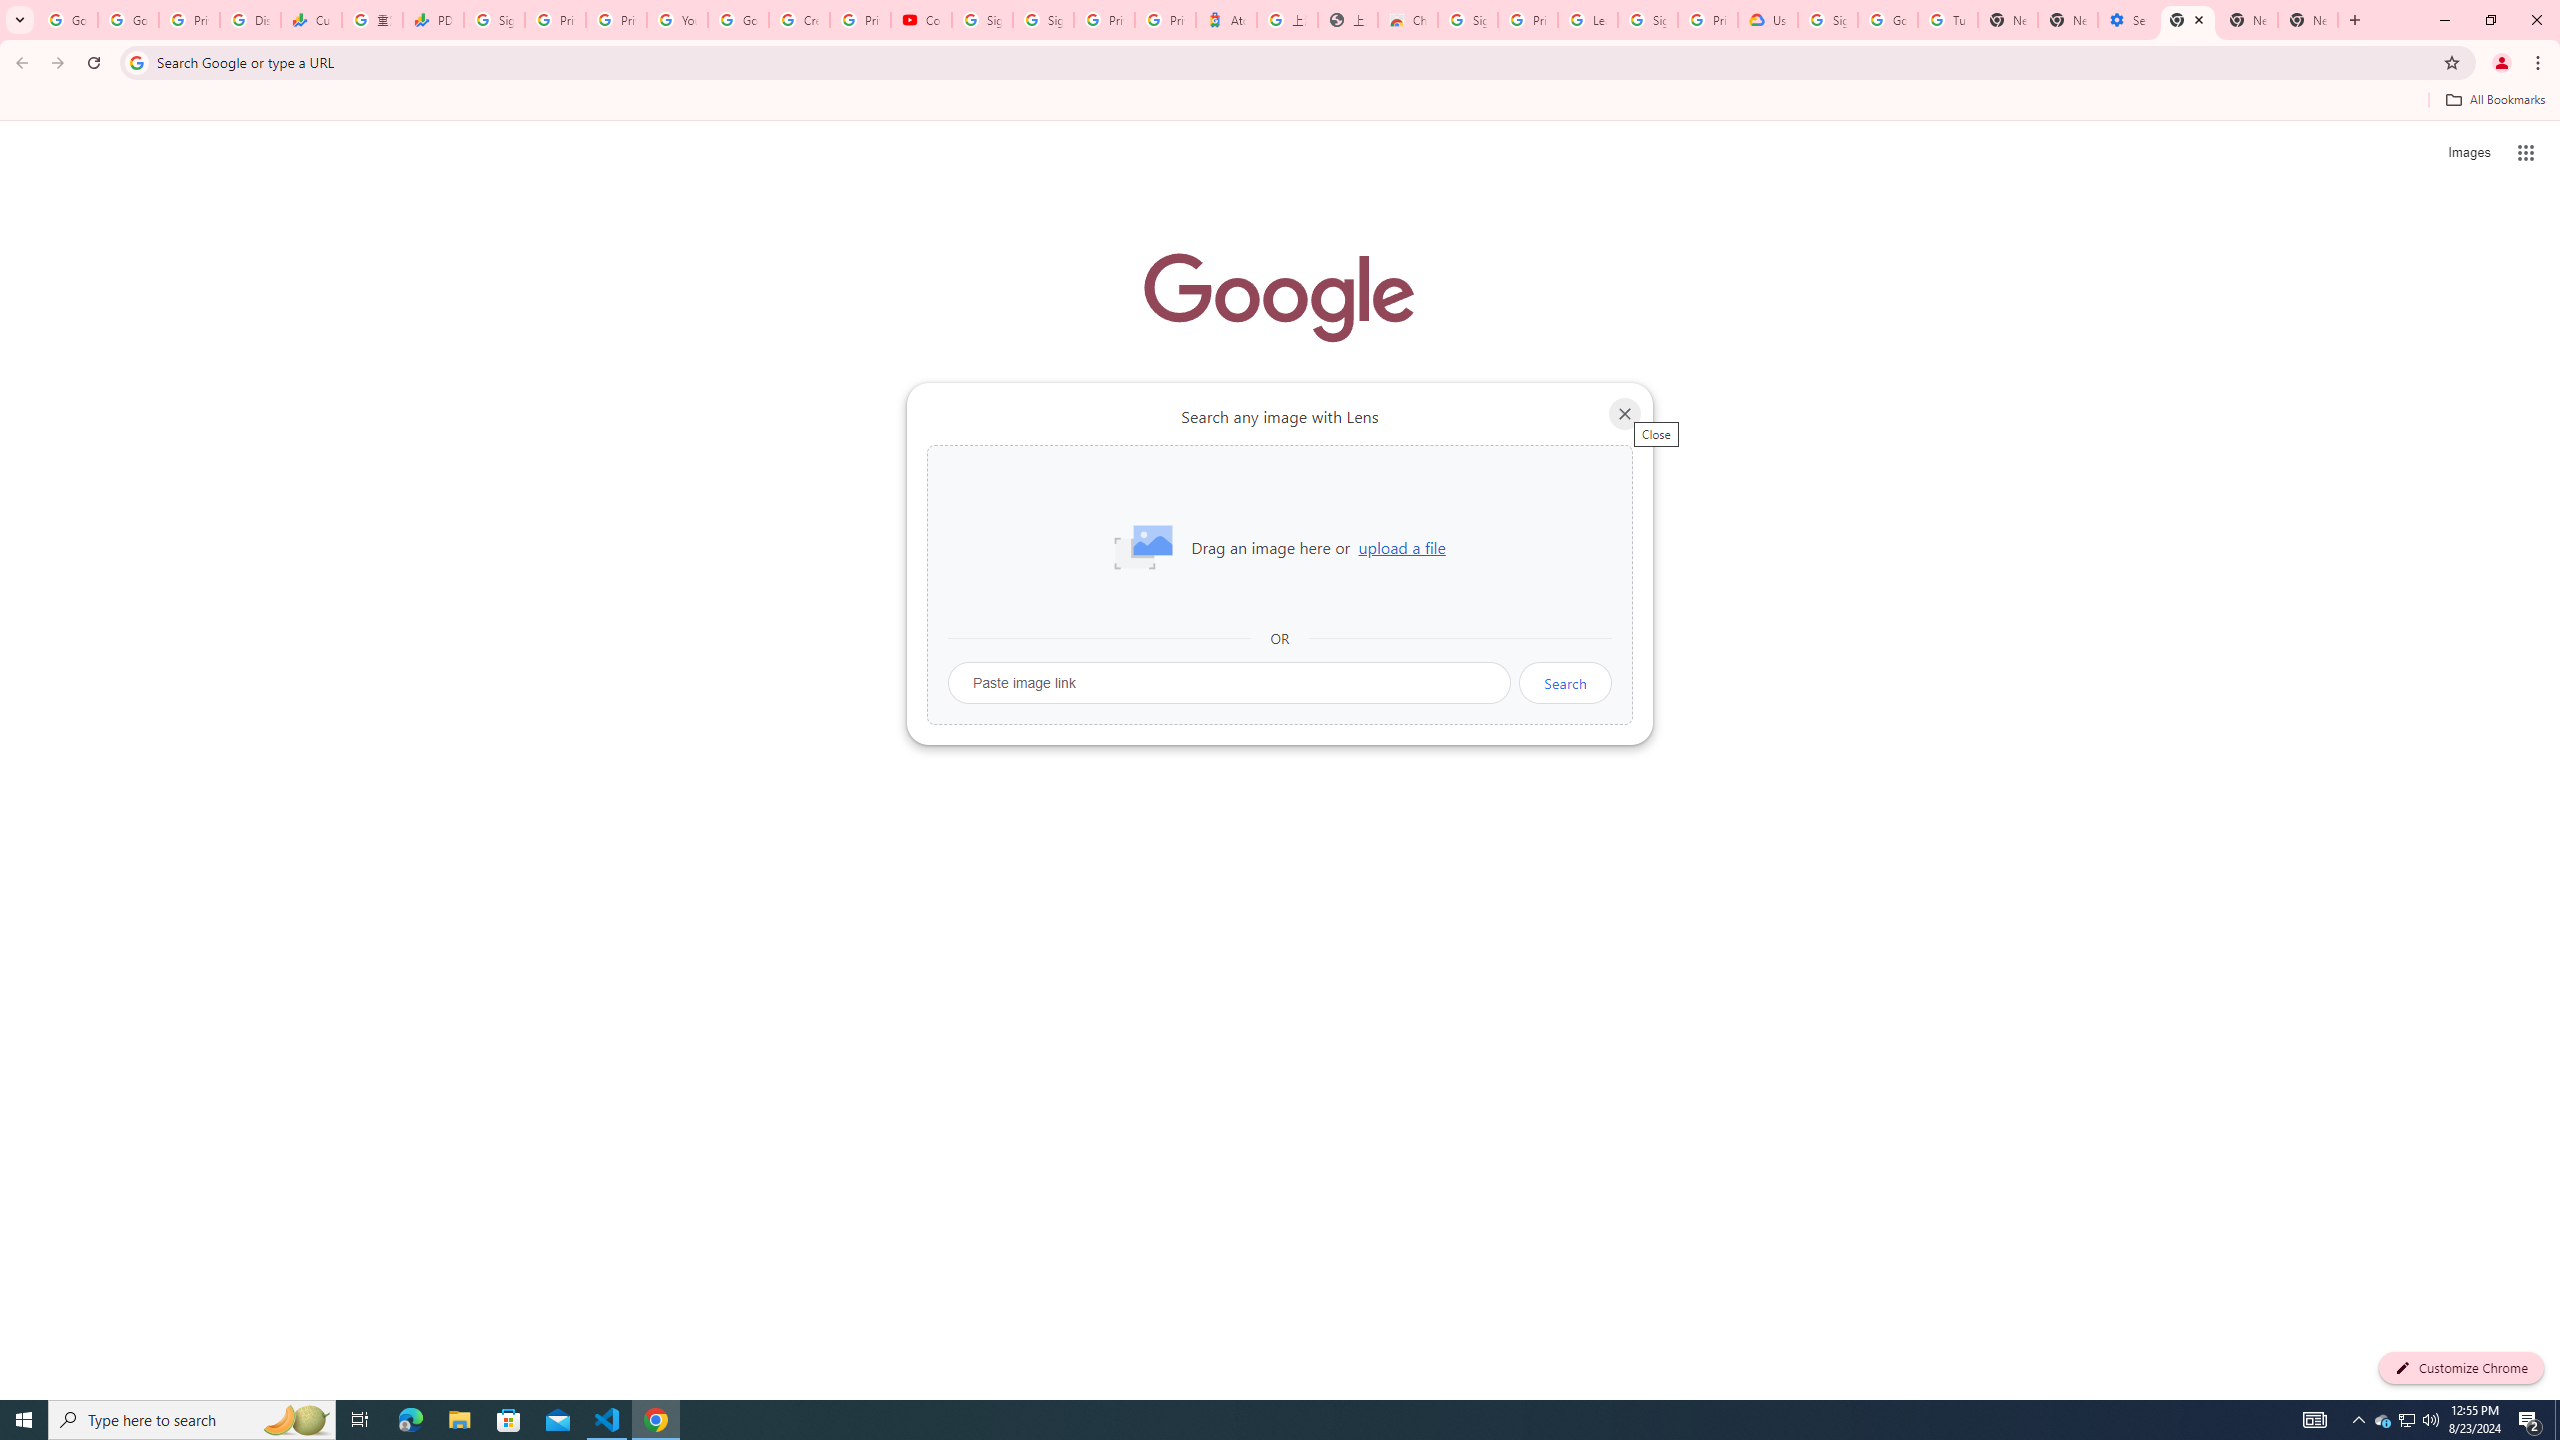  What do you see at coordinates (310, 20) in the screenshot?
I see `Currencies - Google Finance` at bounding box center [310, 20].